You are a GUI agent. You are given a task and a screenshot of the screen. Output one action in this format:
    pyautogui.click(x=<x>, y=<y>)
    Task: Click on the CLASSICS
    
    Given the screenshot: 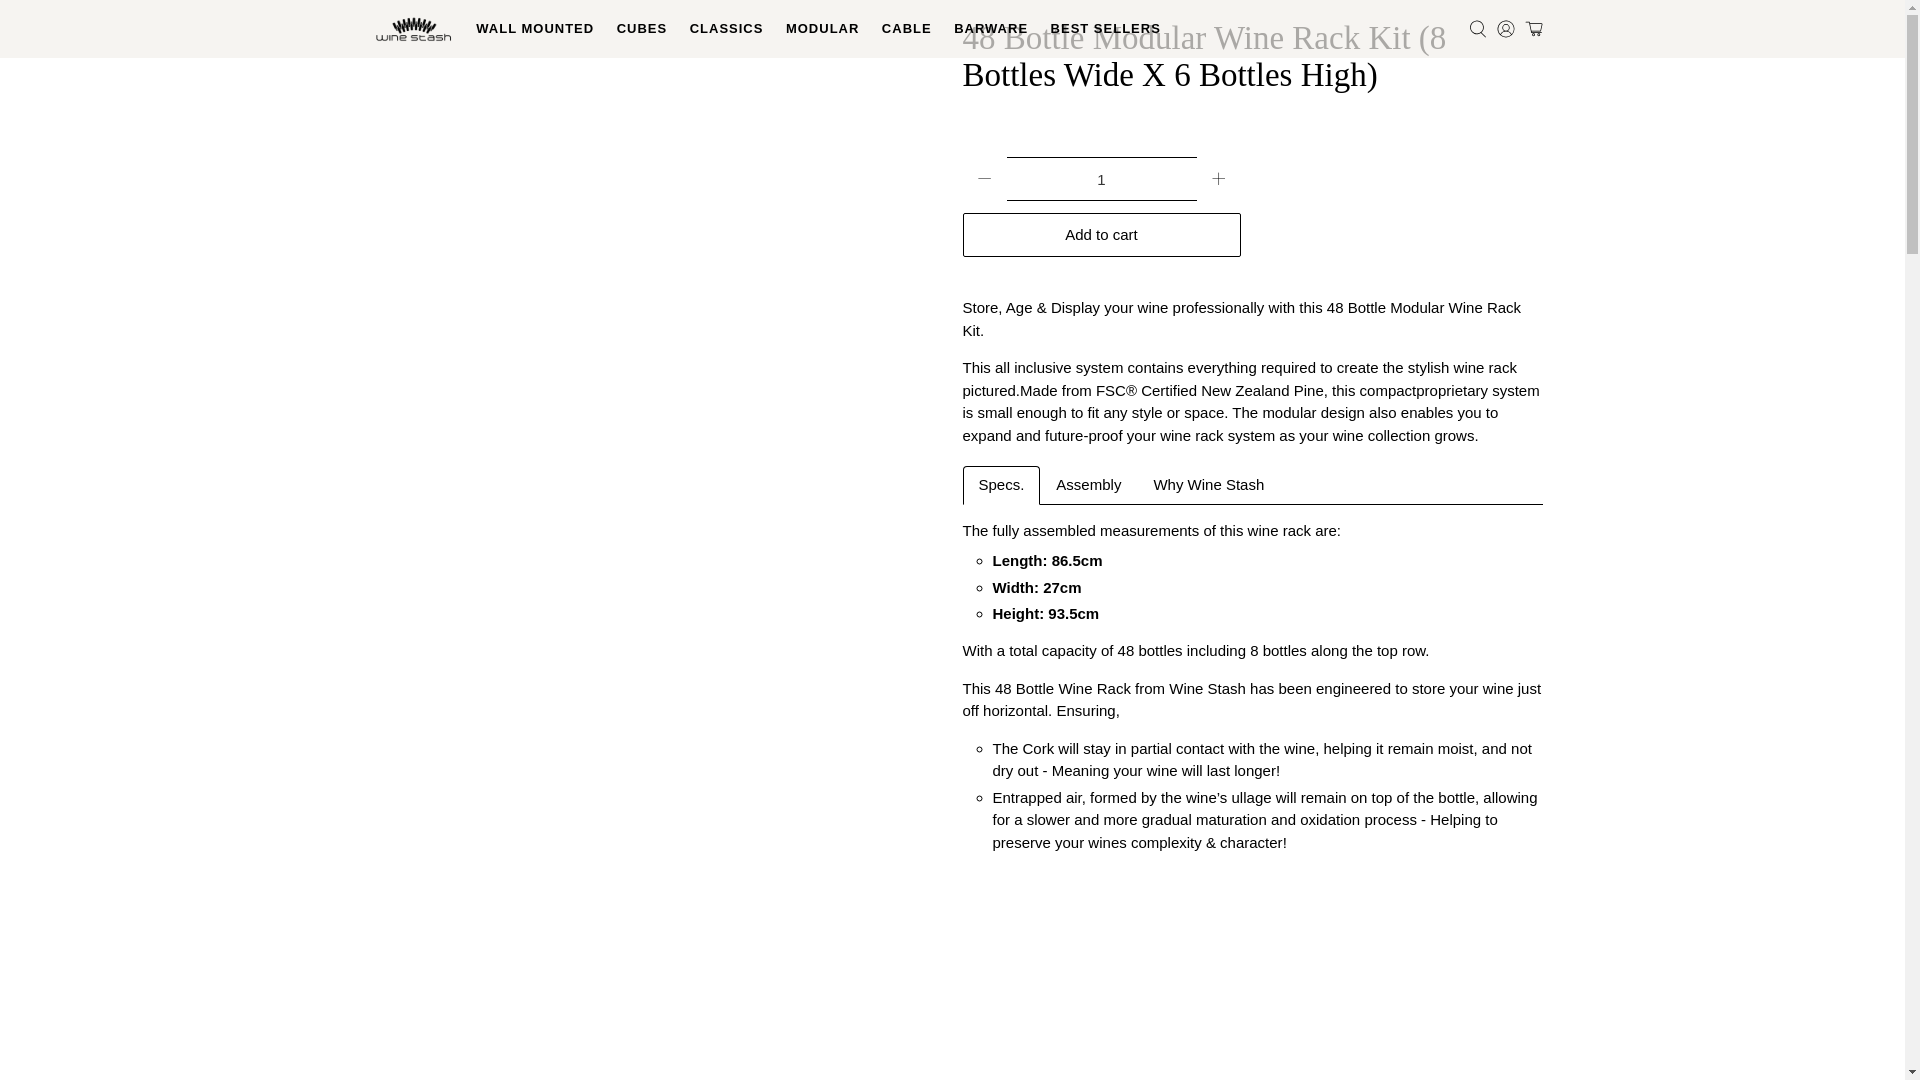 What is the action you would take?
    pyautogui.click(x=725, y=29)
    